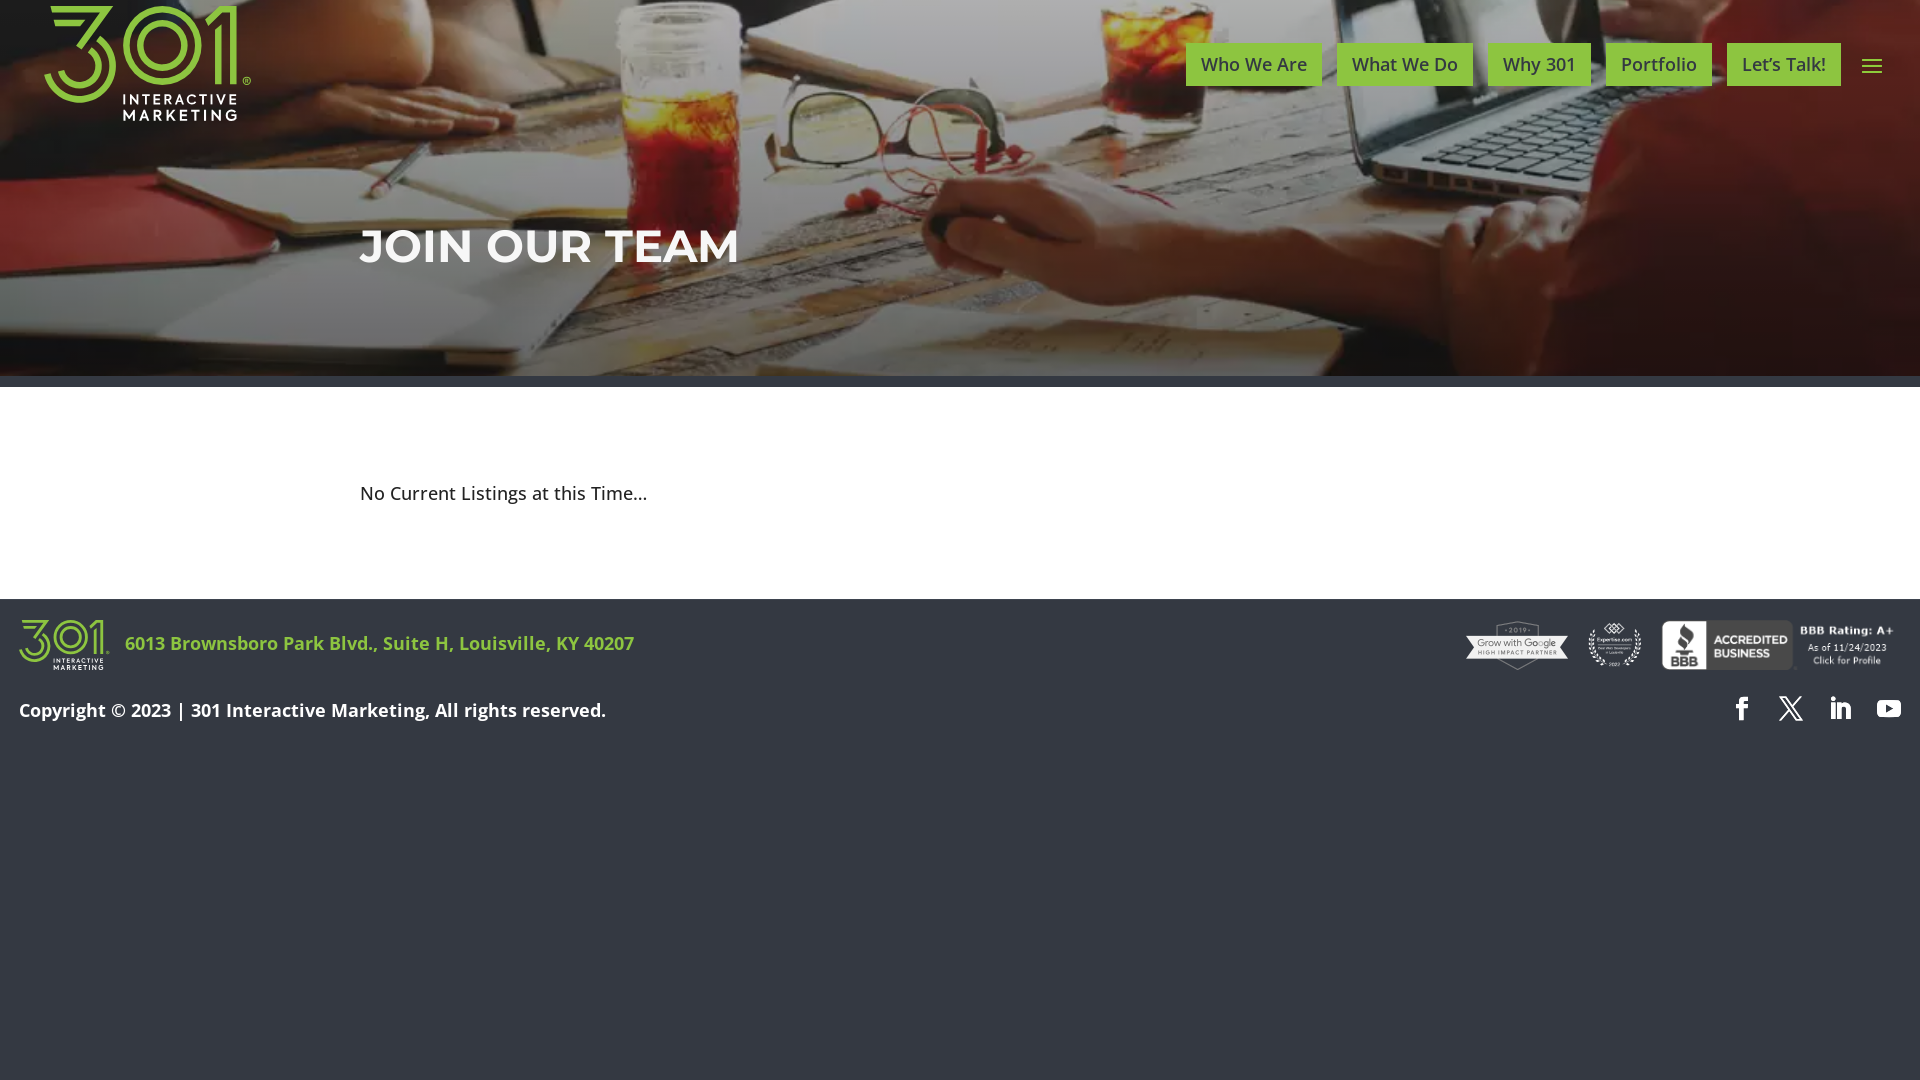 The width and height of the screenshot is (1920, 1080). What do you see at coordinates (1776, 663) in the screenshot?
I see `301 Interactive Marketing BBB Business Review` at bounding box center [1776, 663].